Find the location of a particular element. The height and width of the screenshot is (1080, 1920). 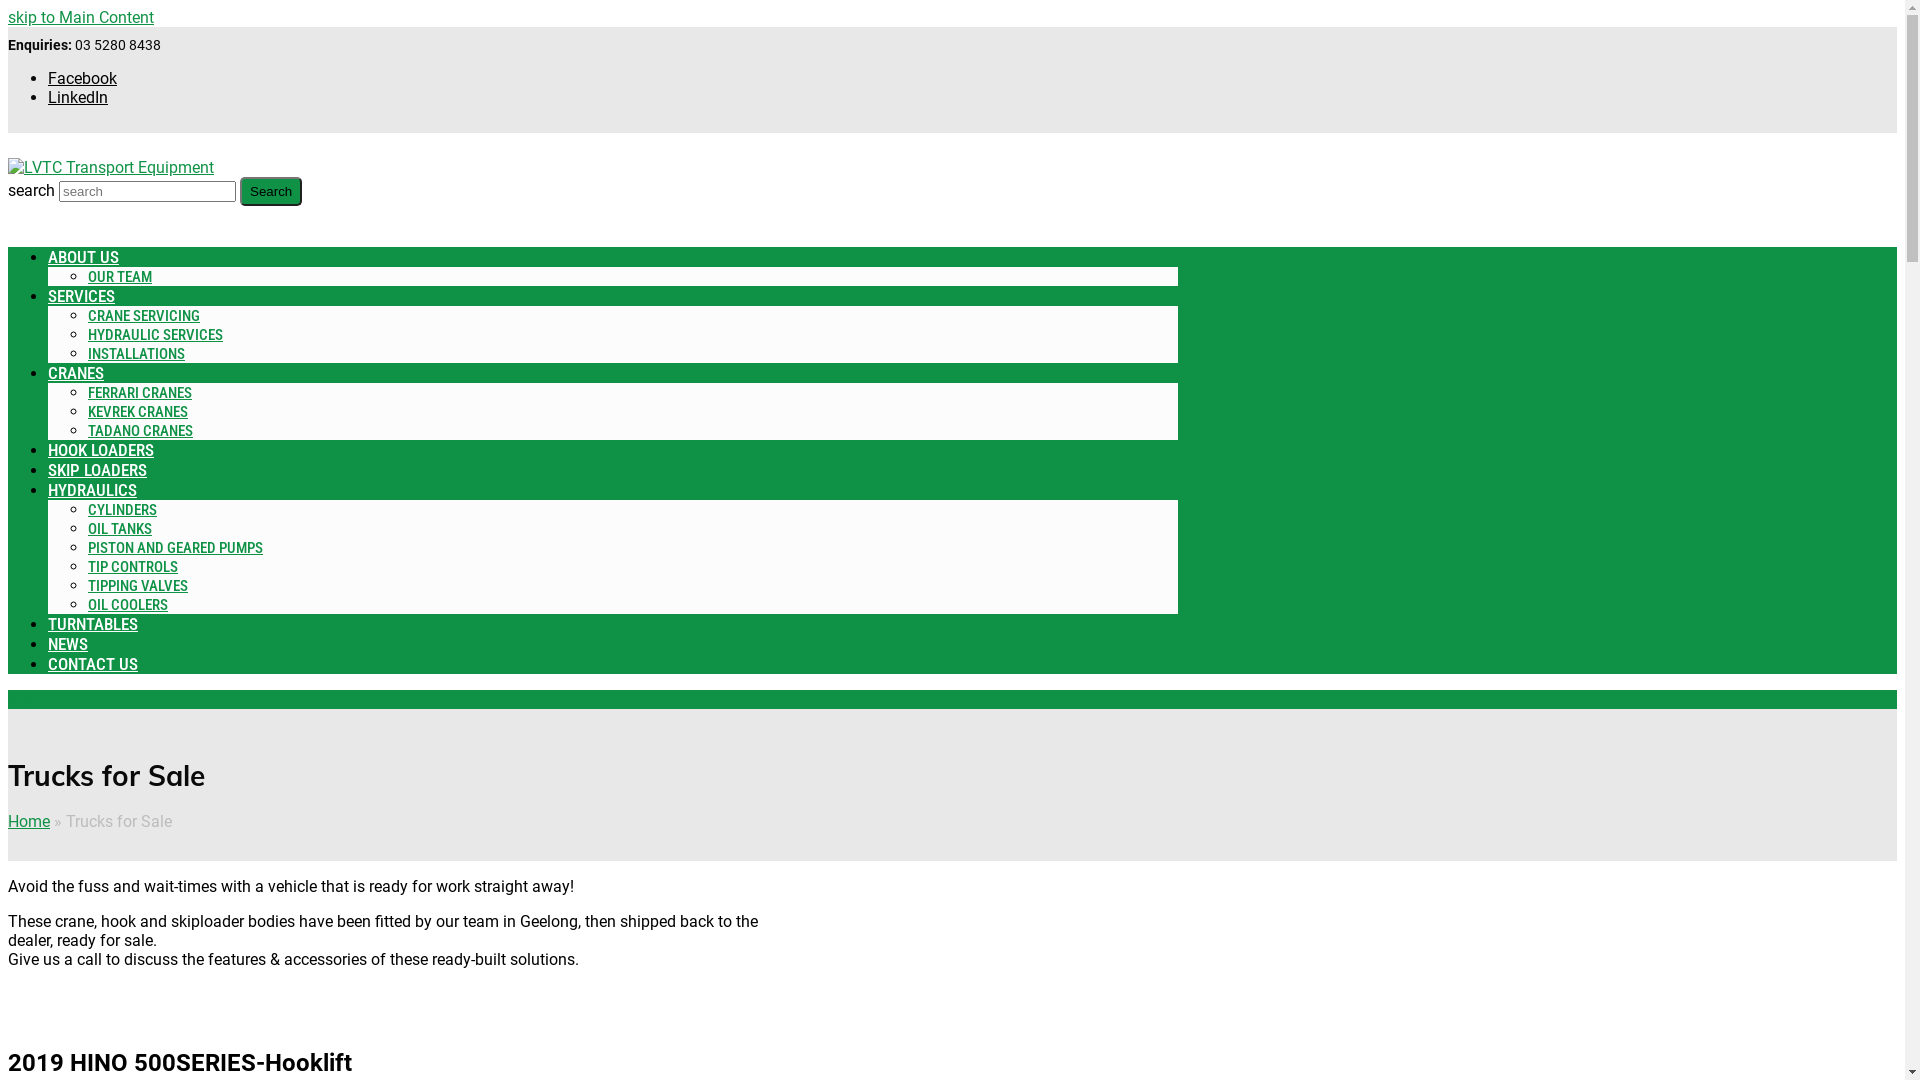

Facebook is located at coordinates (82, 78).